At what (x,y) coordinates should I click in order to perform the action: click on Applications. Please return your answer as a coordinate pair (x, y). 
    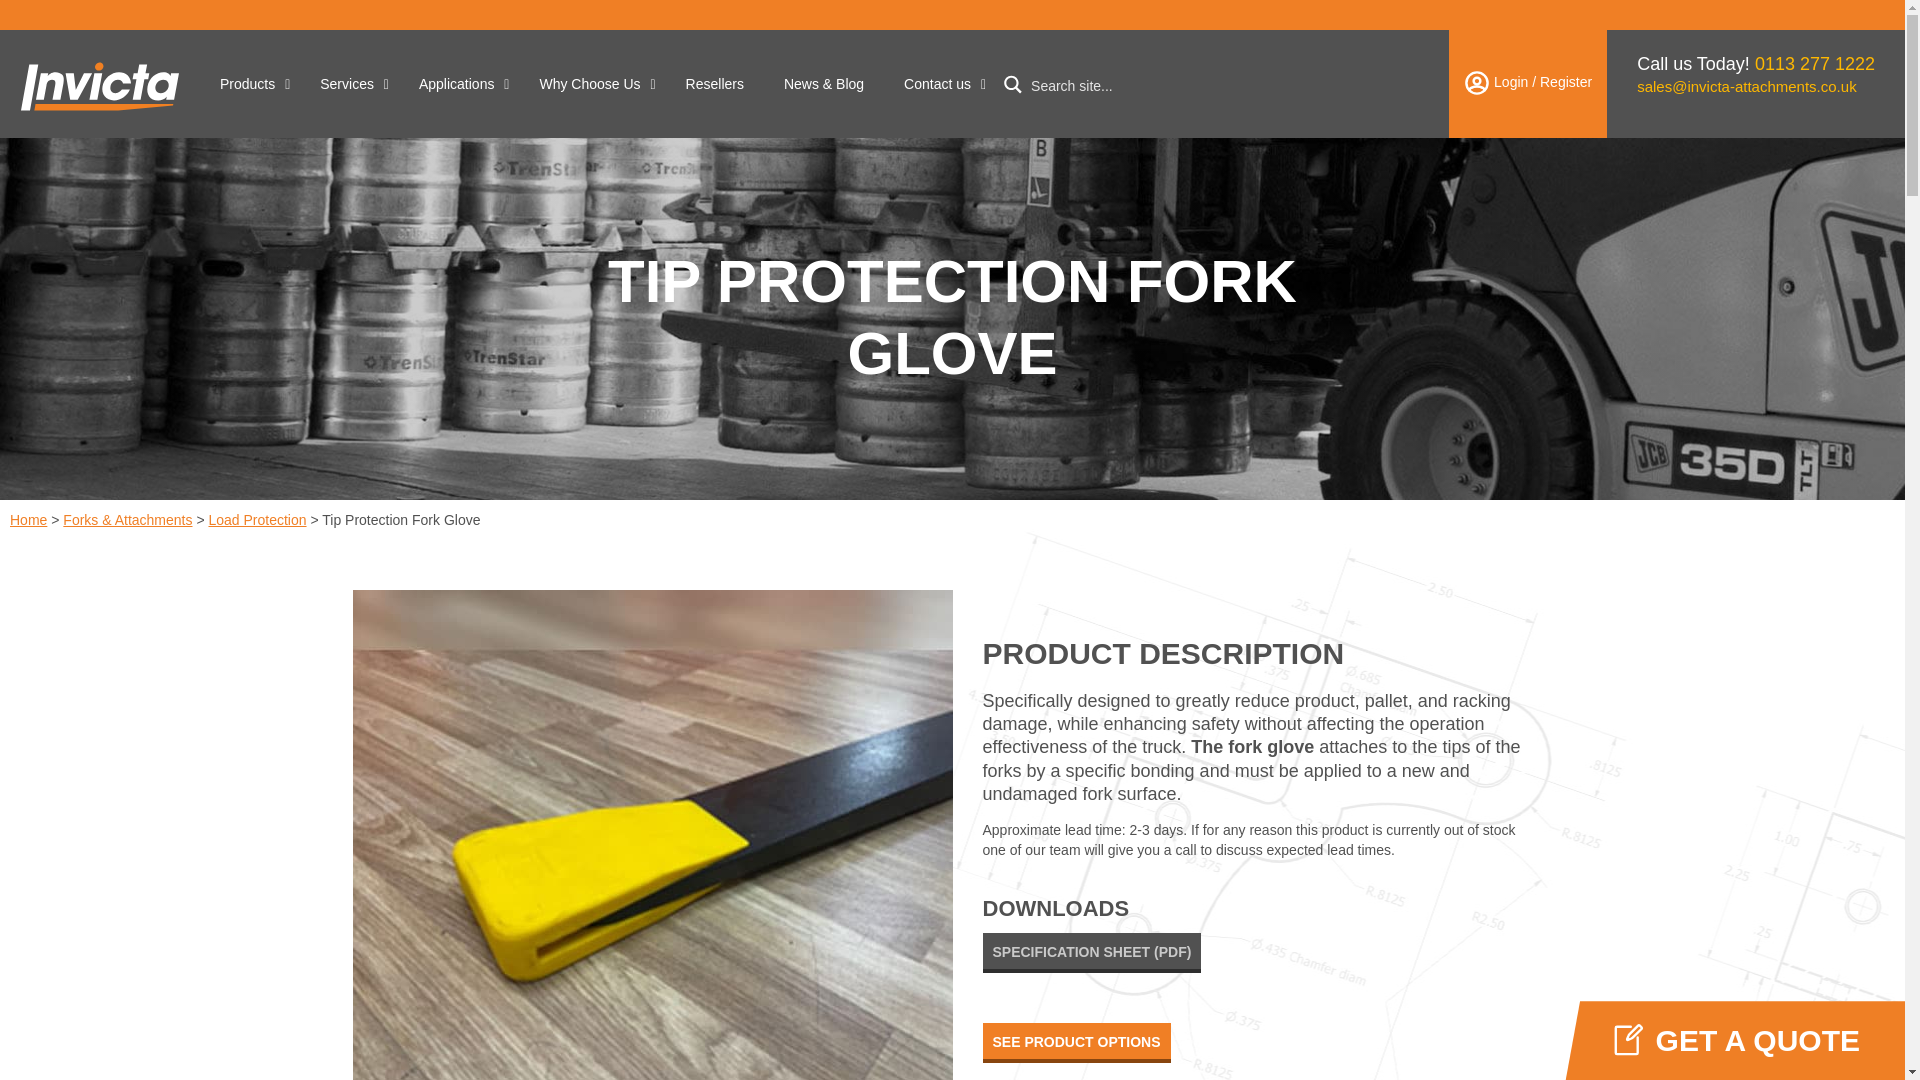
    Looking at the image, I should click on (460, 88).